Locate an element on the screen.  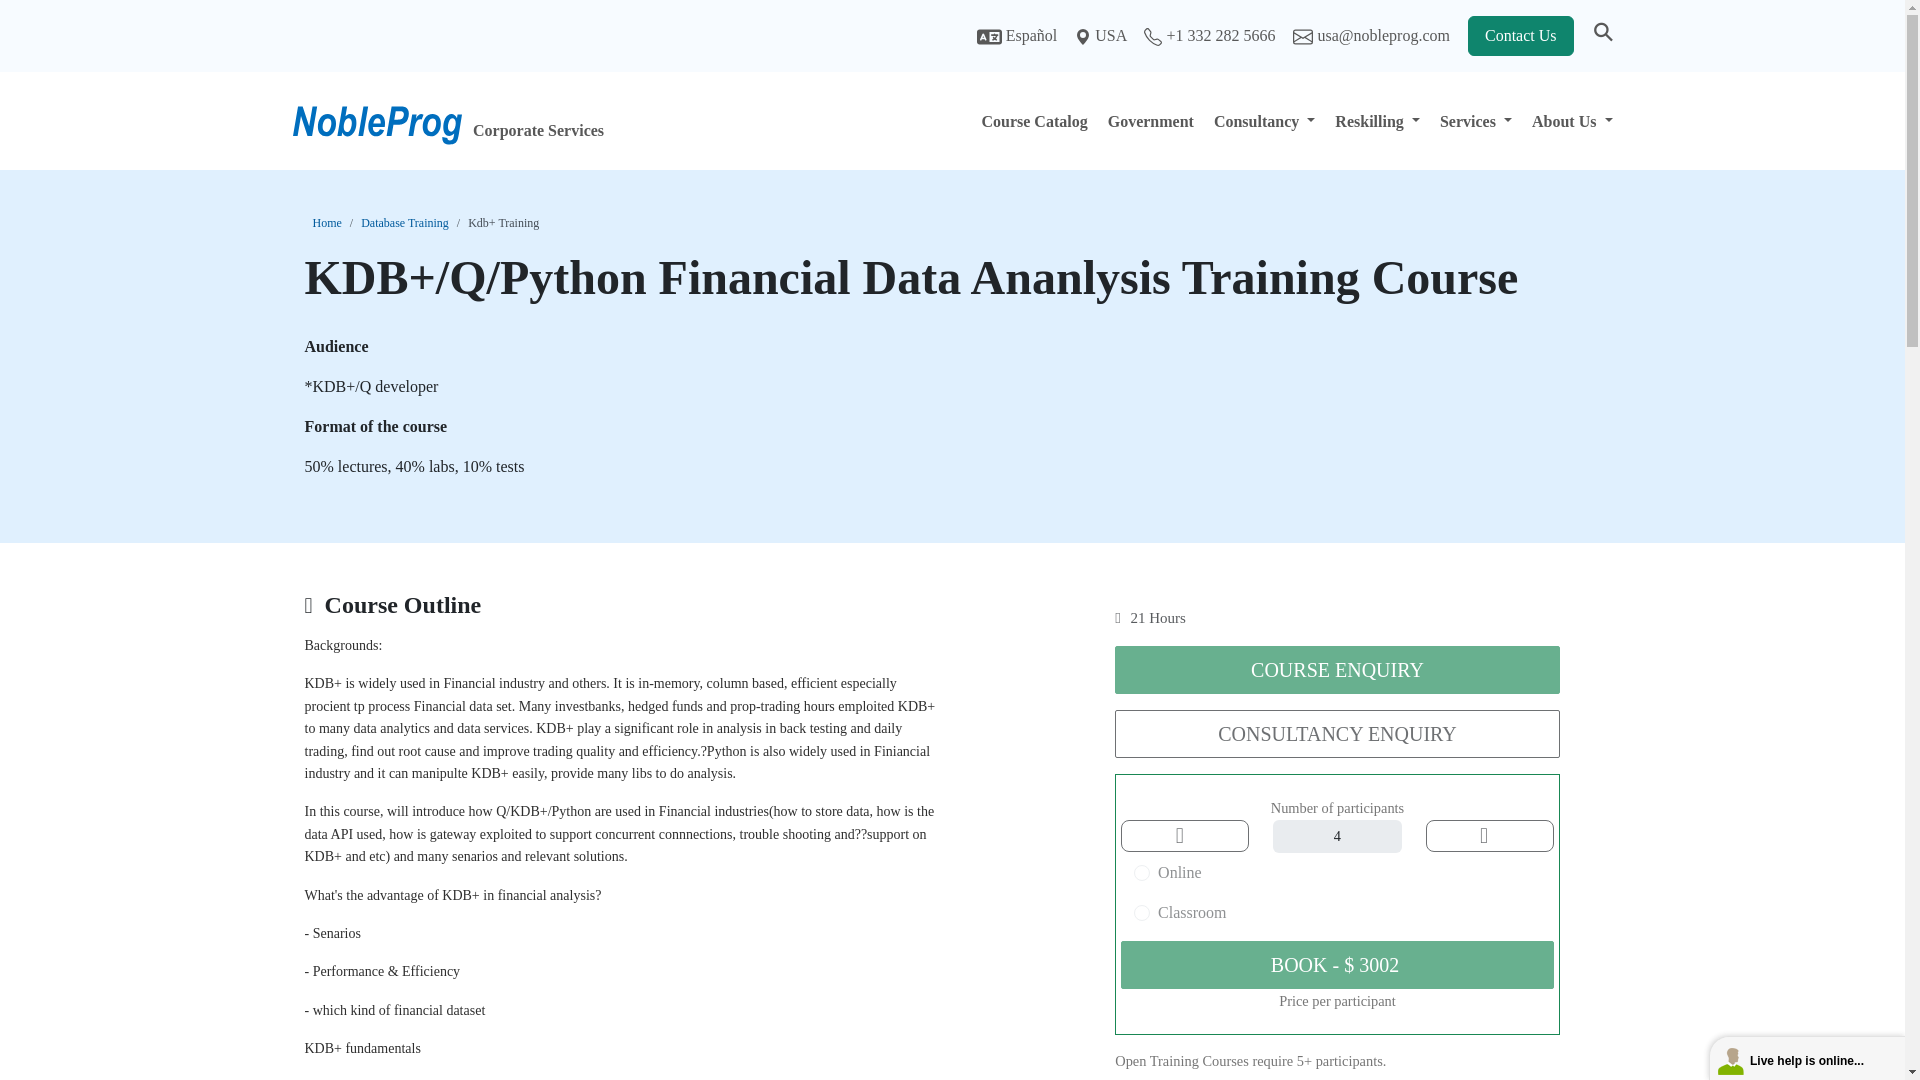
Phone numer for contact us is located at coordinates (1211, 36).